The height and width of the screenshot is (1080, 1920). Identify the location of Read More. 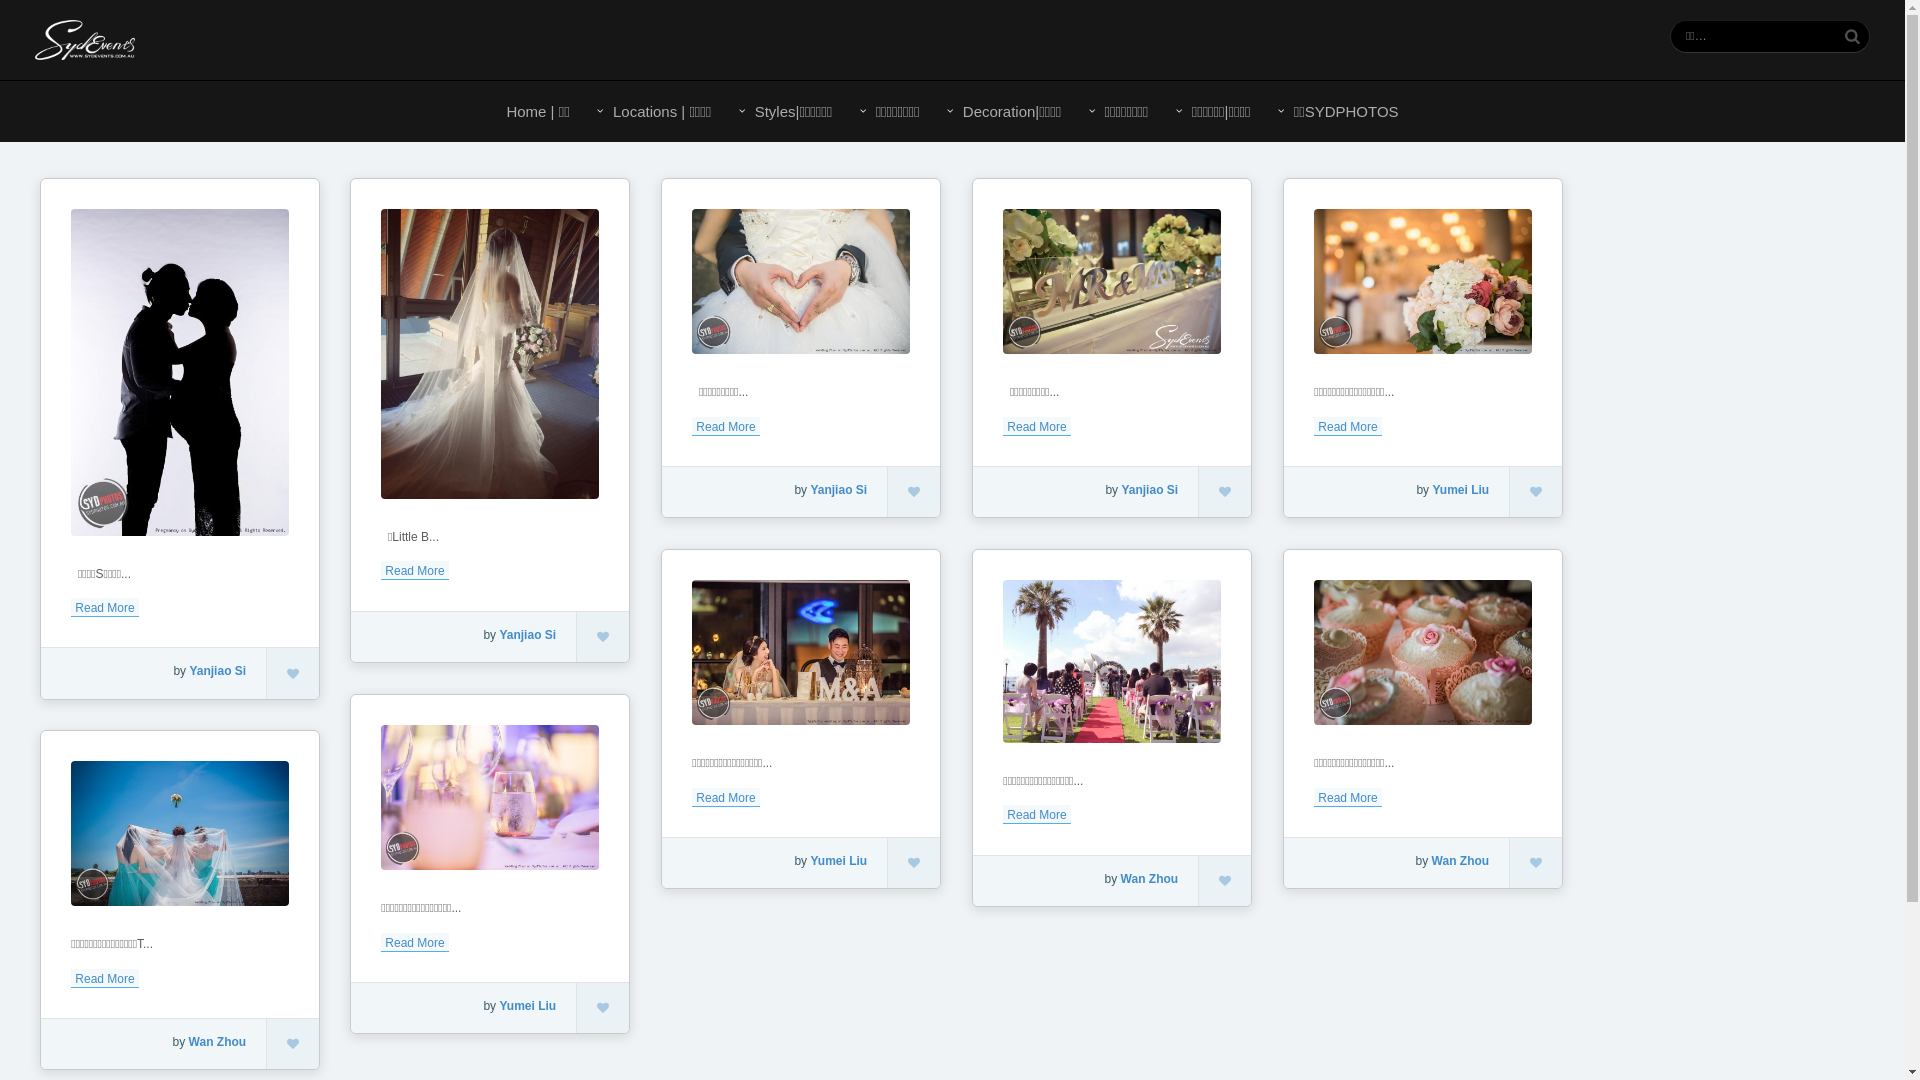
(414, 570).